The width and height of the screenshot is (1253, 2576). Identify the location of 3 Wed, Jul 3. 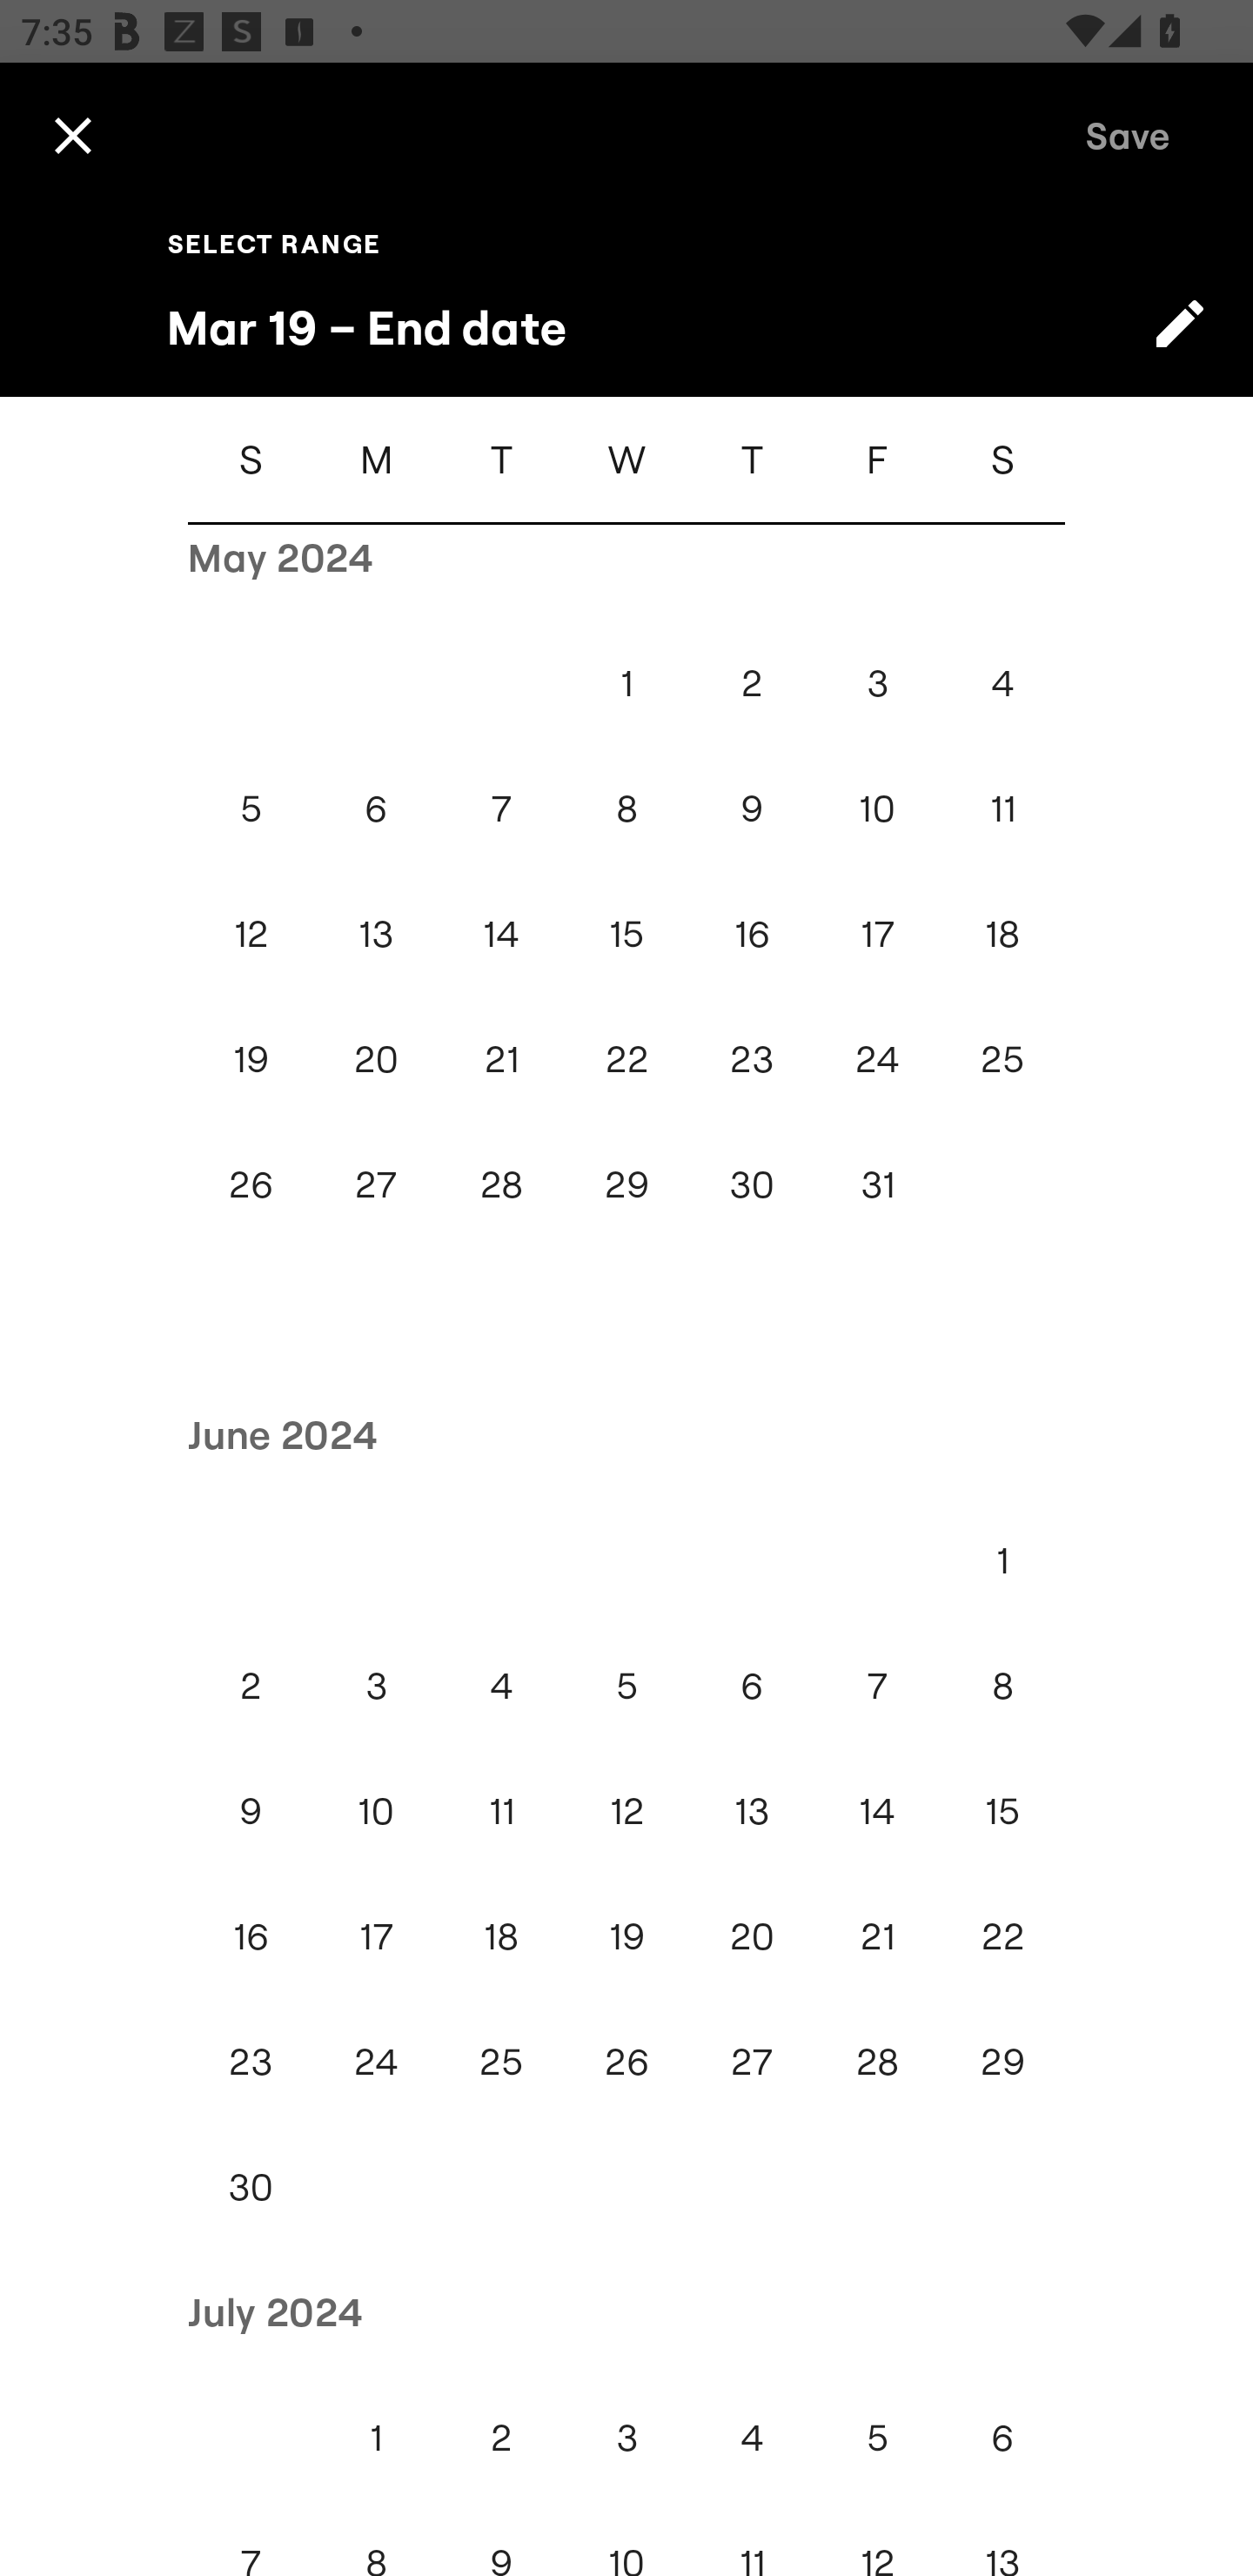
(626, 2438).